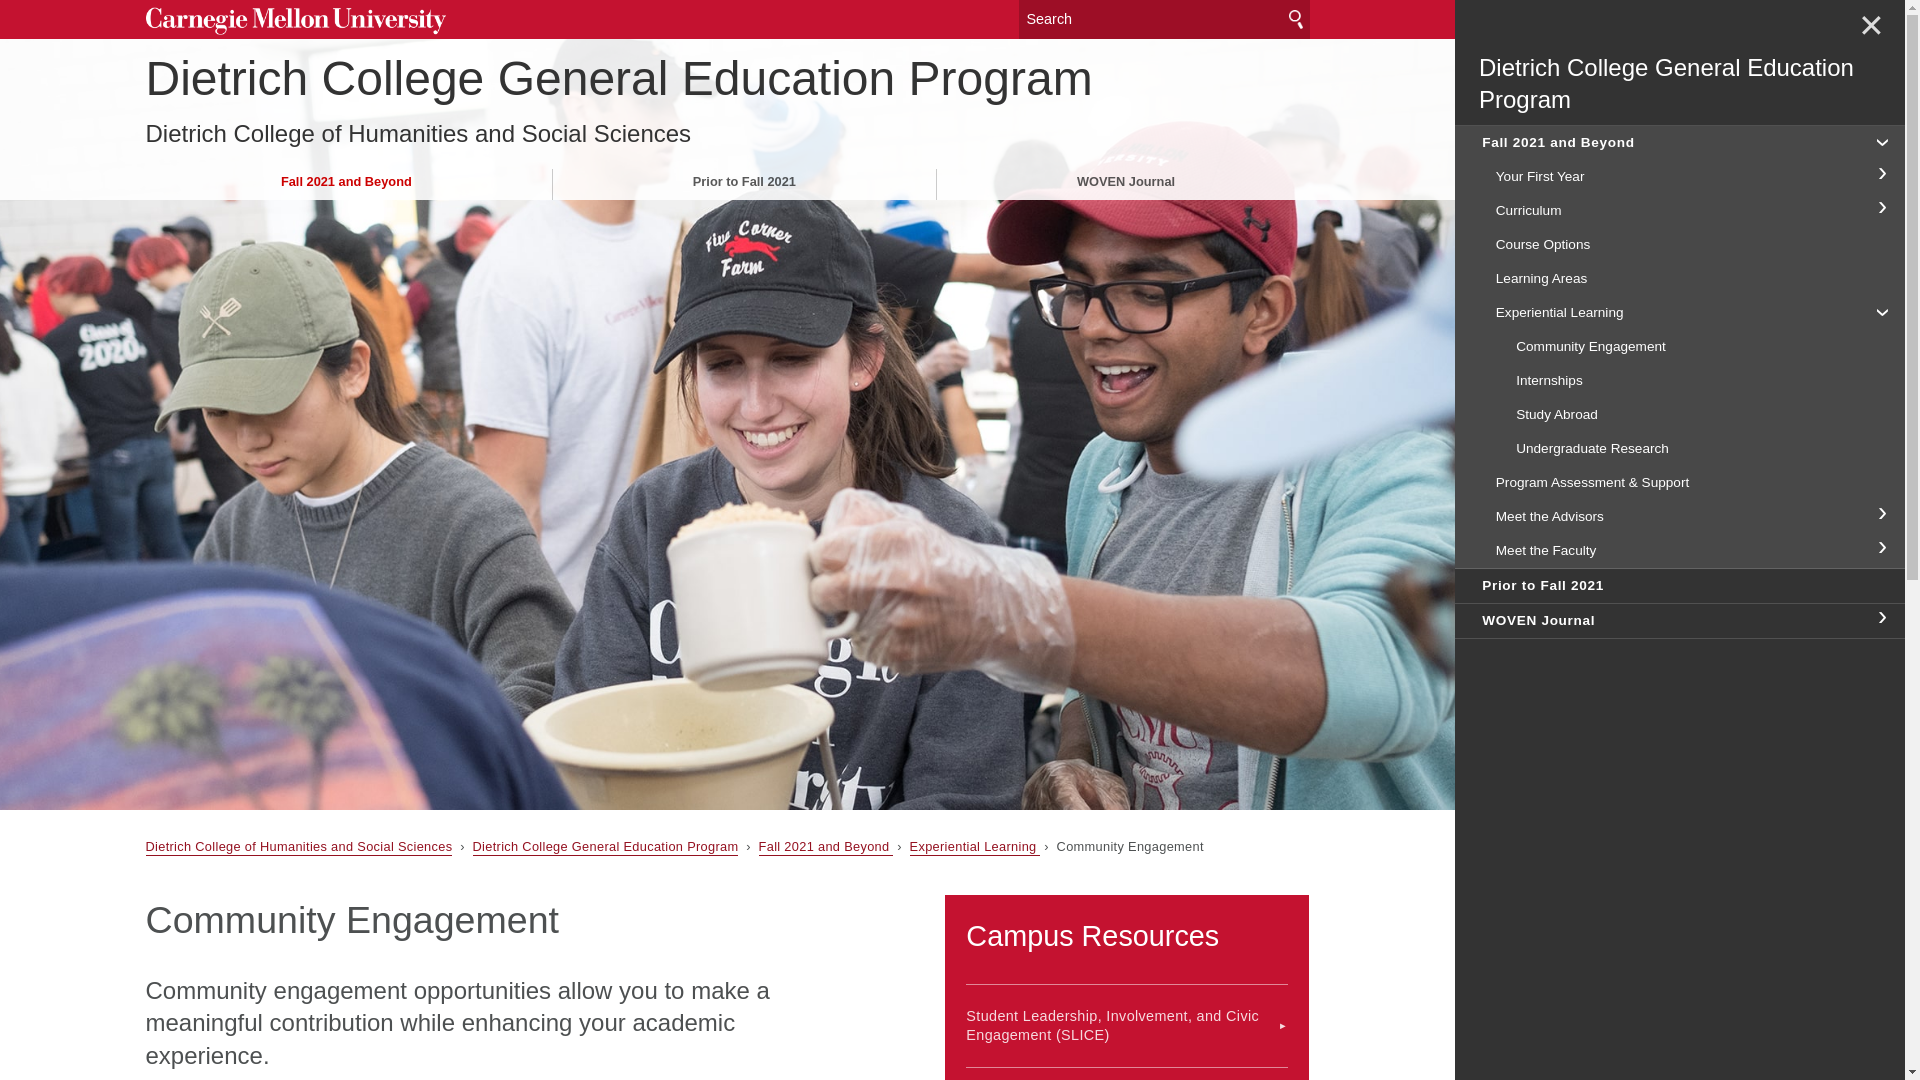  I want to click on Prior to Fall 2021, so click(744, 181).